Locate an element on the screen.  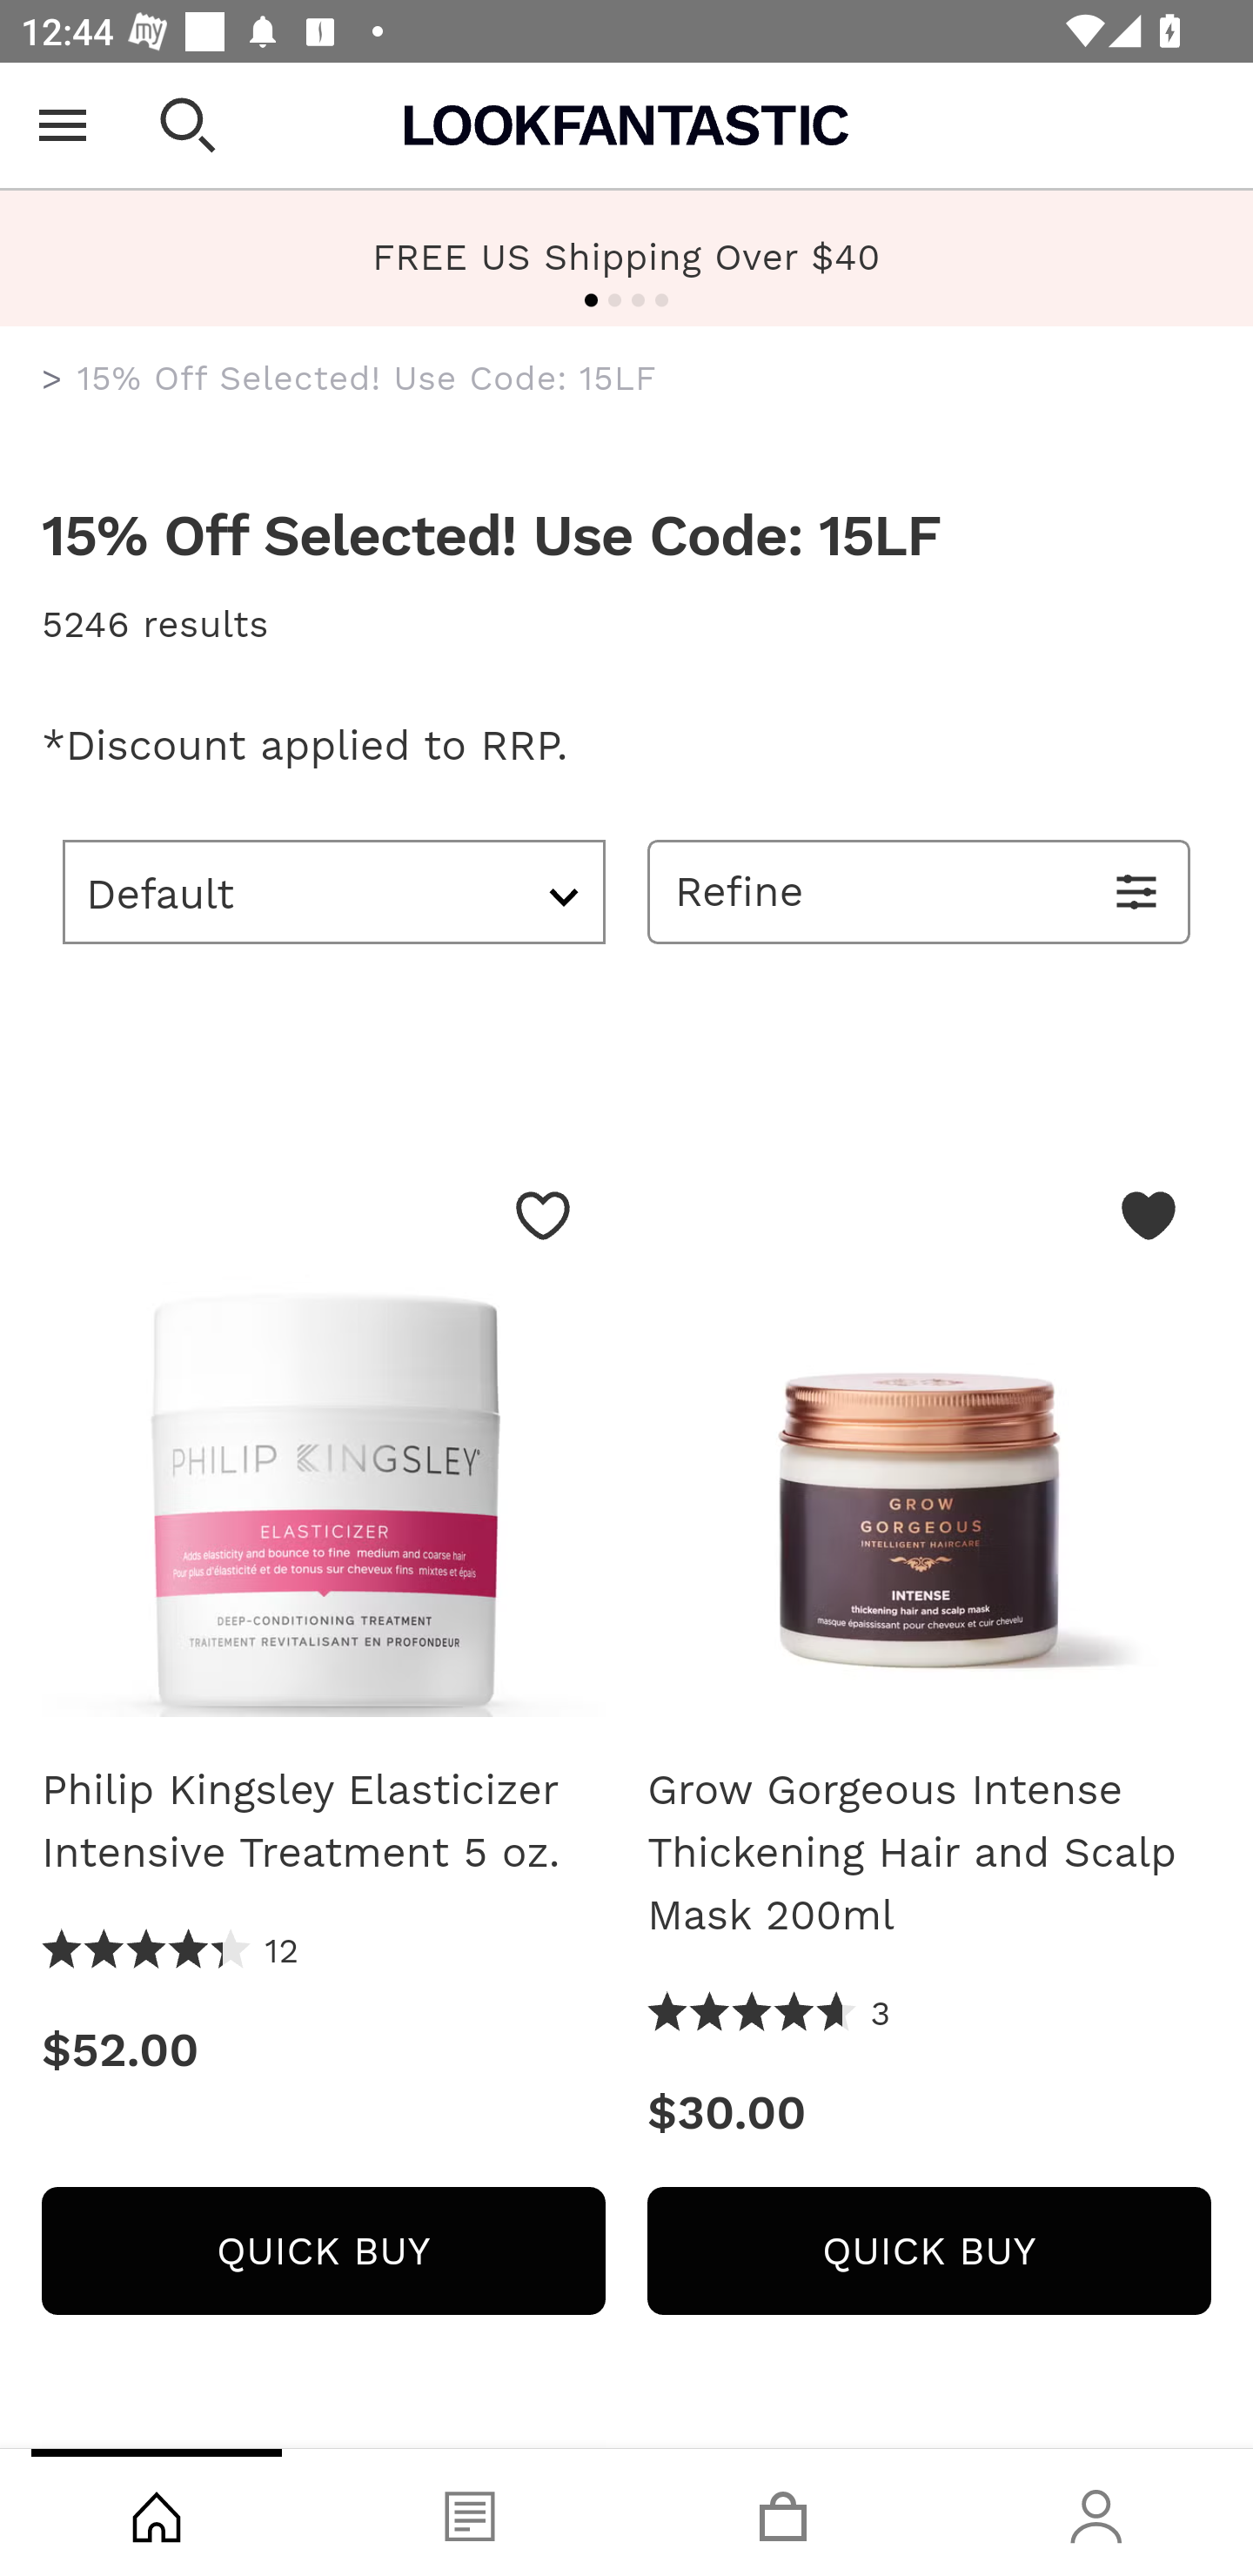
FREE US Shipping Over $40 is located at coordinates (626, 258).